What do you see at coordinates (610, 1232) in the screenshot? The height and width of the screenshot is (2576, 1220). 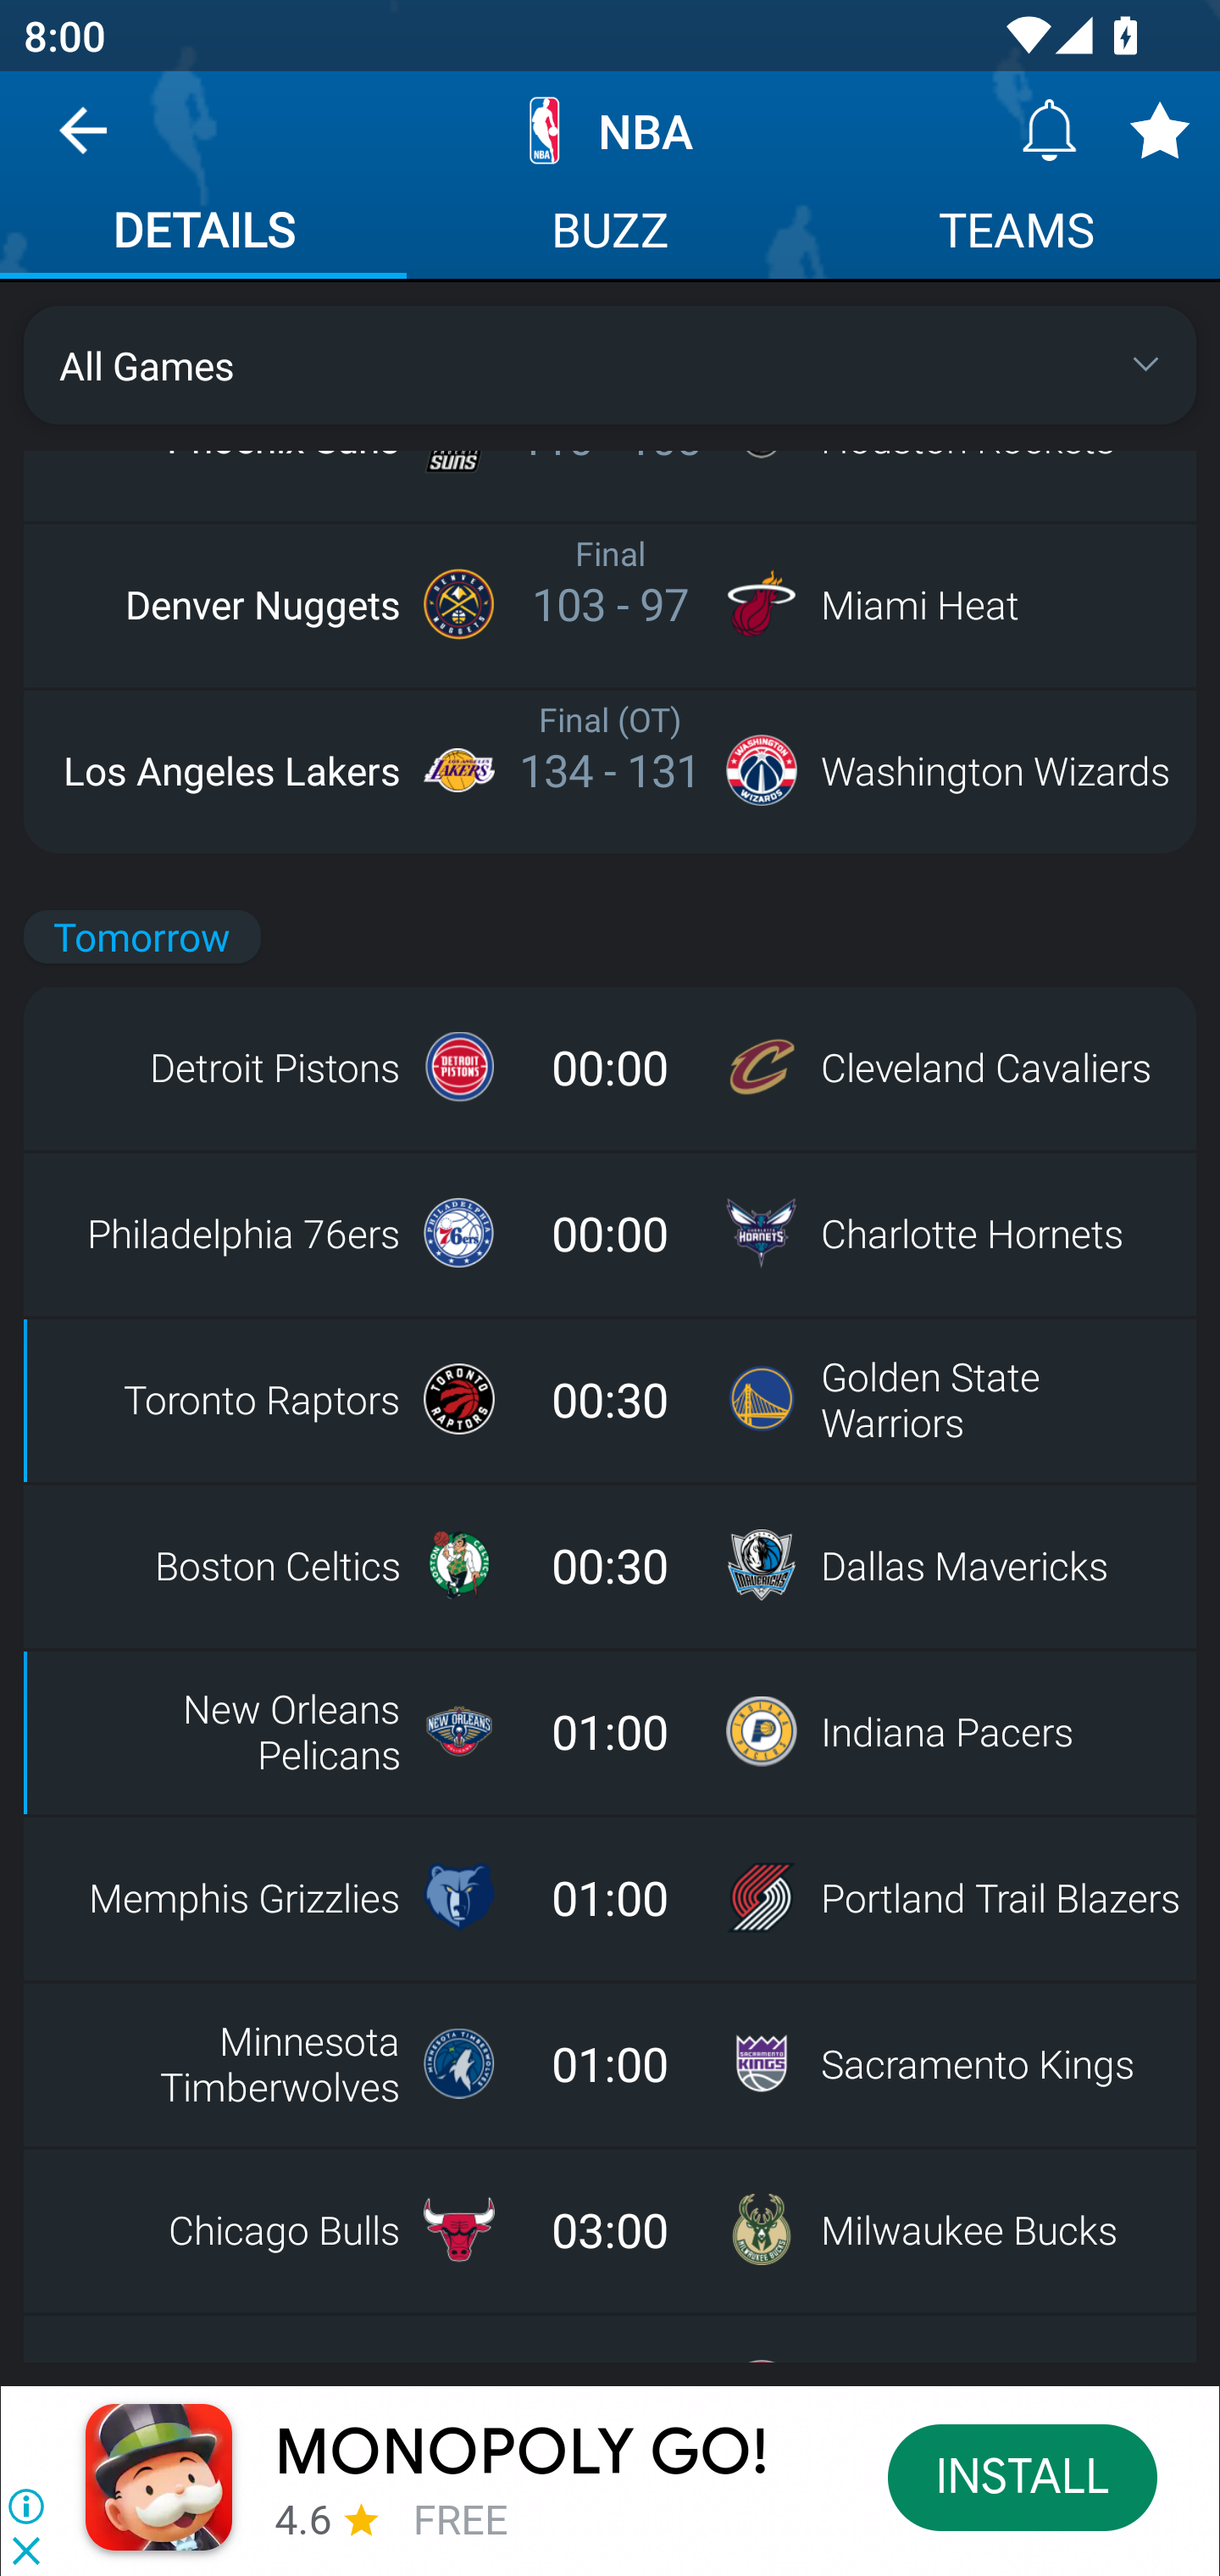 I see `Philadelphia 76ers 00:00 Charlotte Hornets` at bounding box center [610, 1232].